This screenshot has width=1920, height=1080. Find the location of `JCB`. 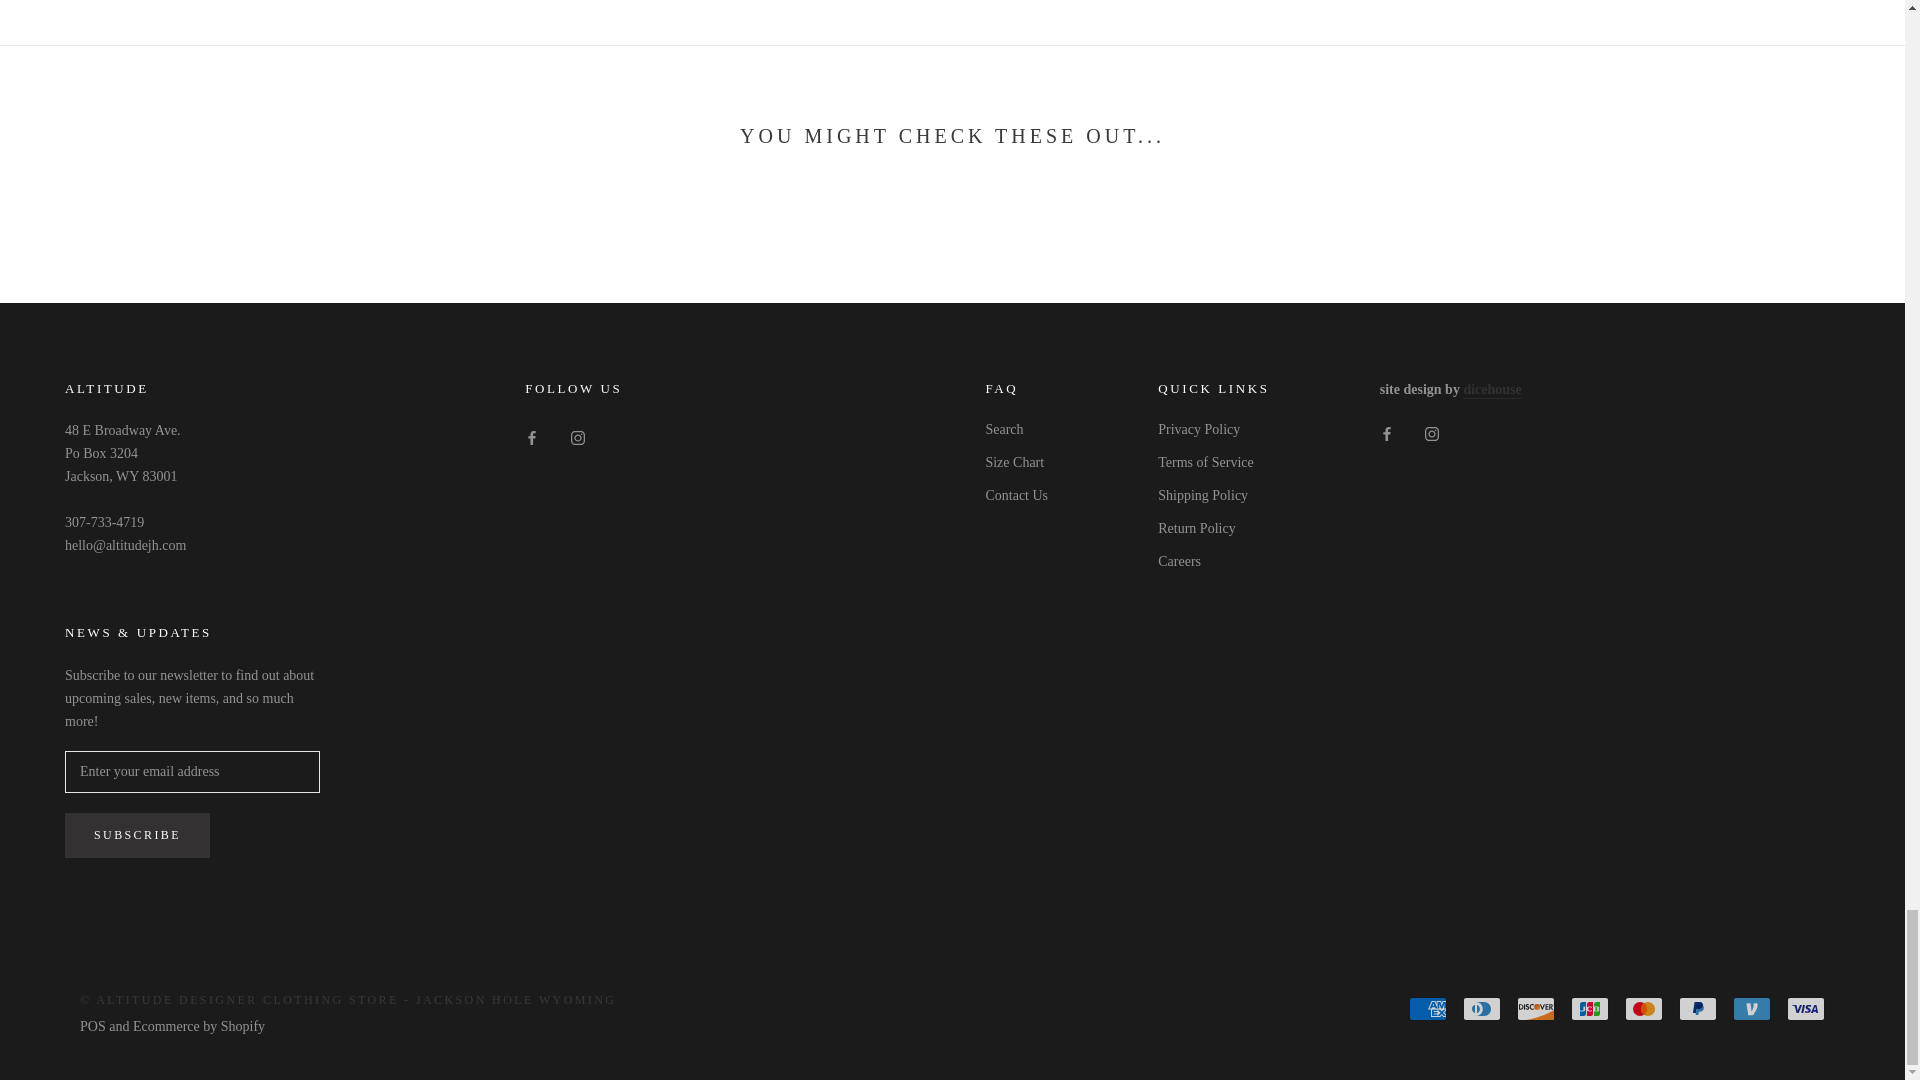

JCB is located at coordinates (1589, 1008).